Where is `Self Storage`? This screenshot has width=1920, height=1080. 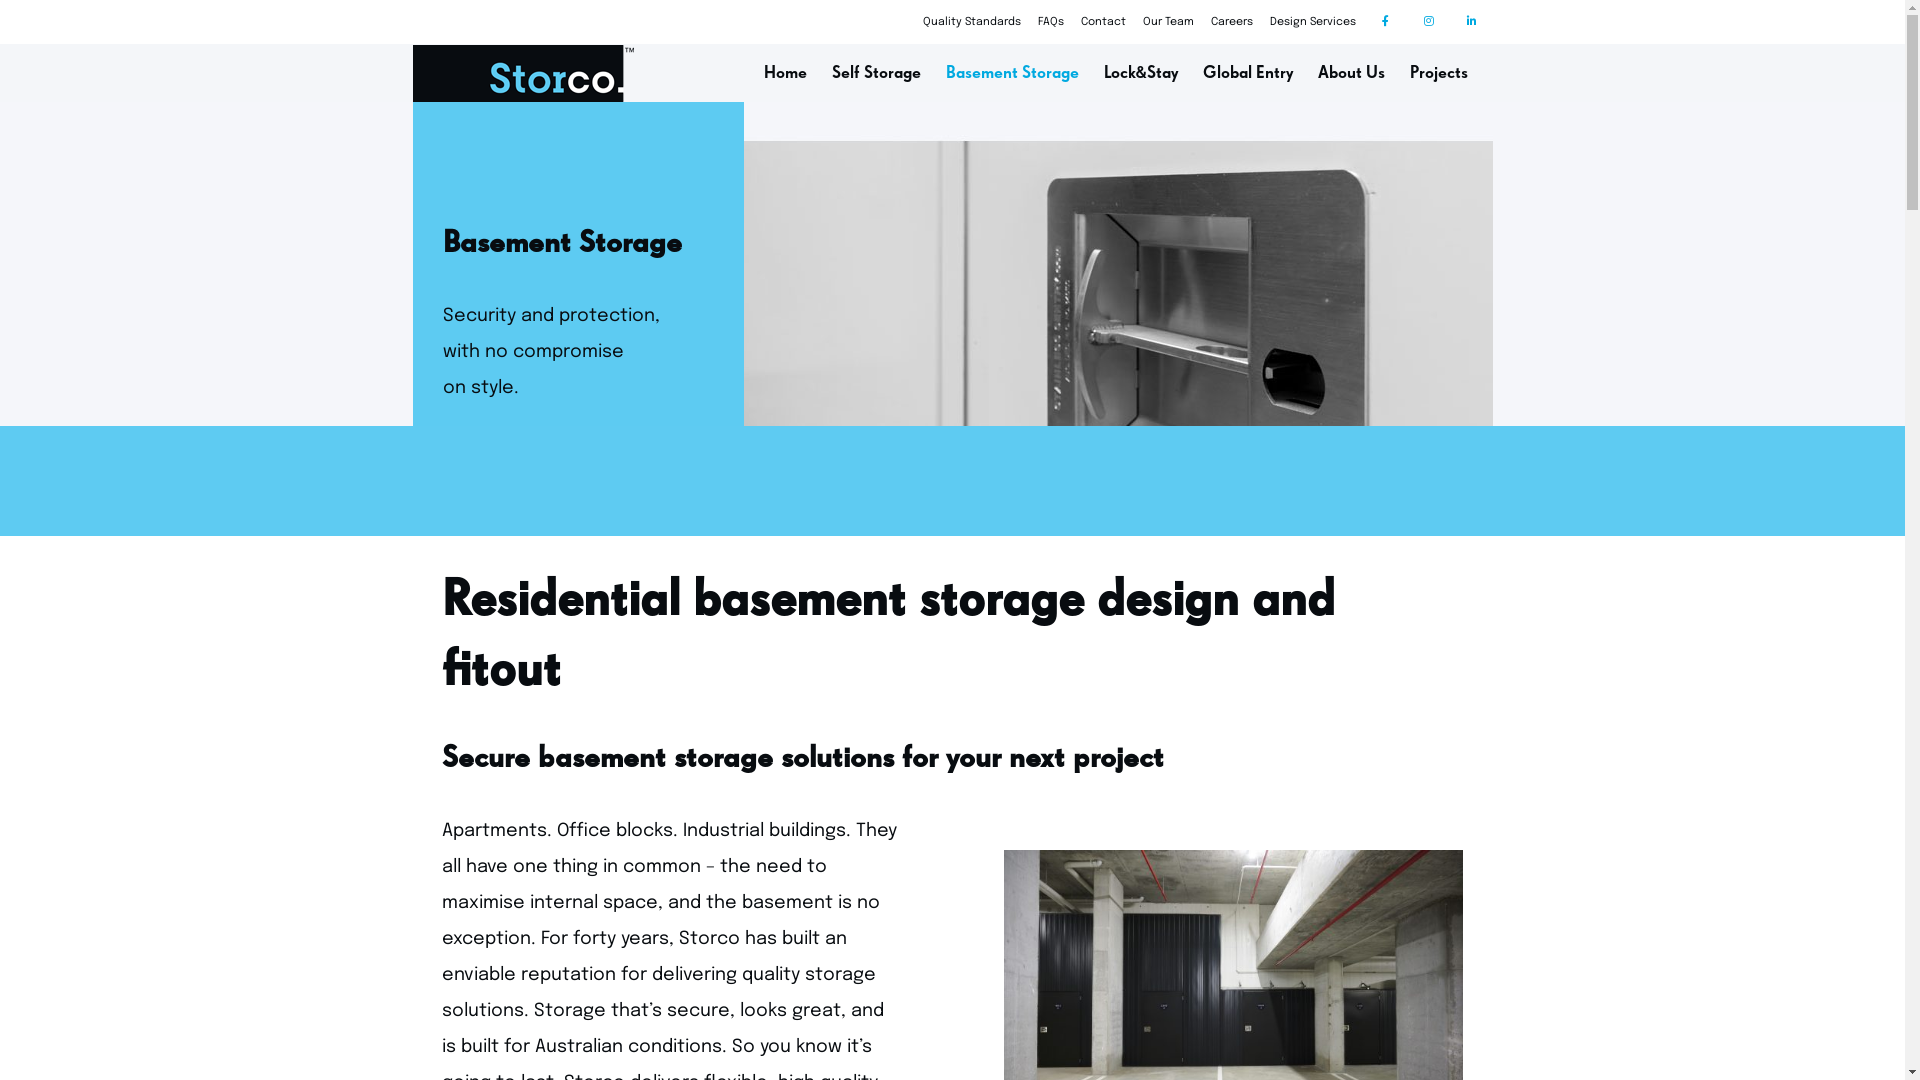 Self Storage is located at coordinates (876, 74).